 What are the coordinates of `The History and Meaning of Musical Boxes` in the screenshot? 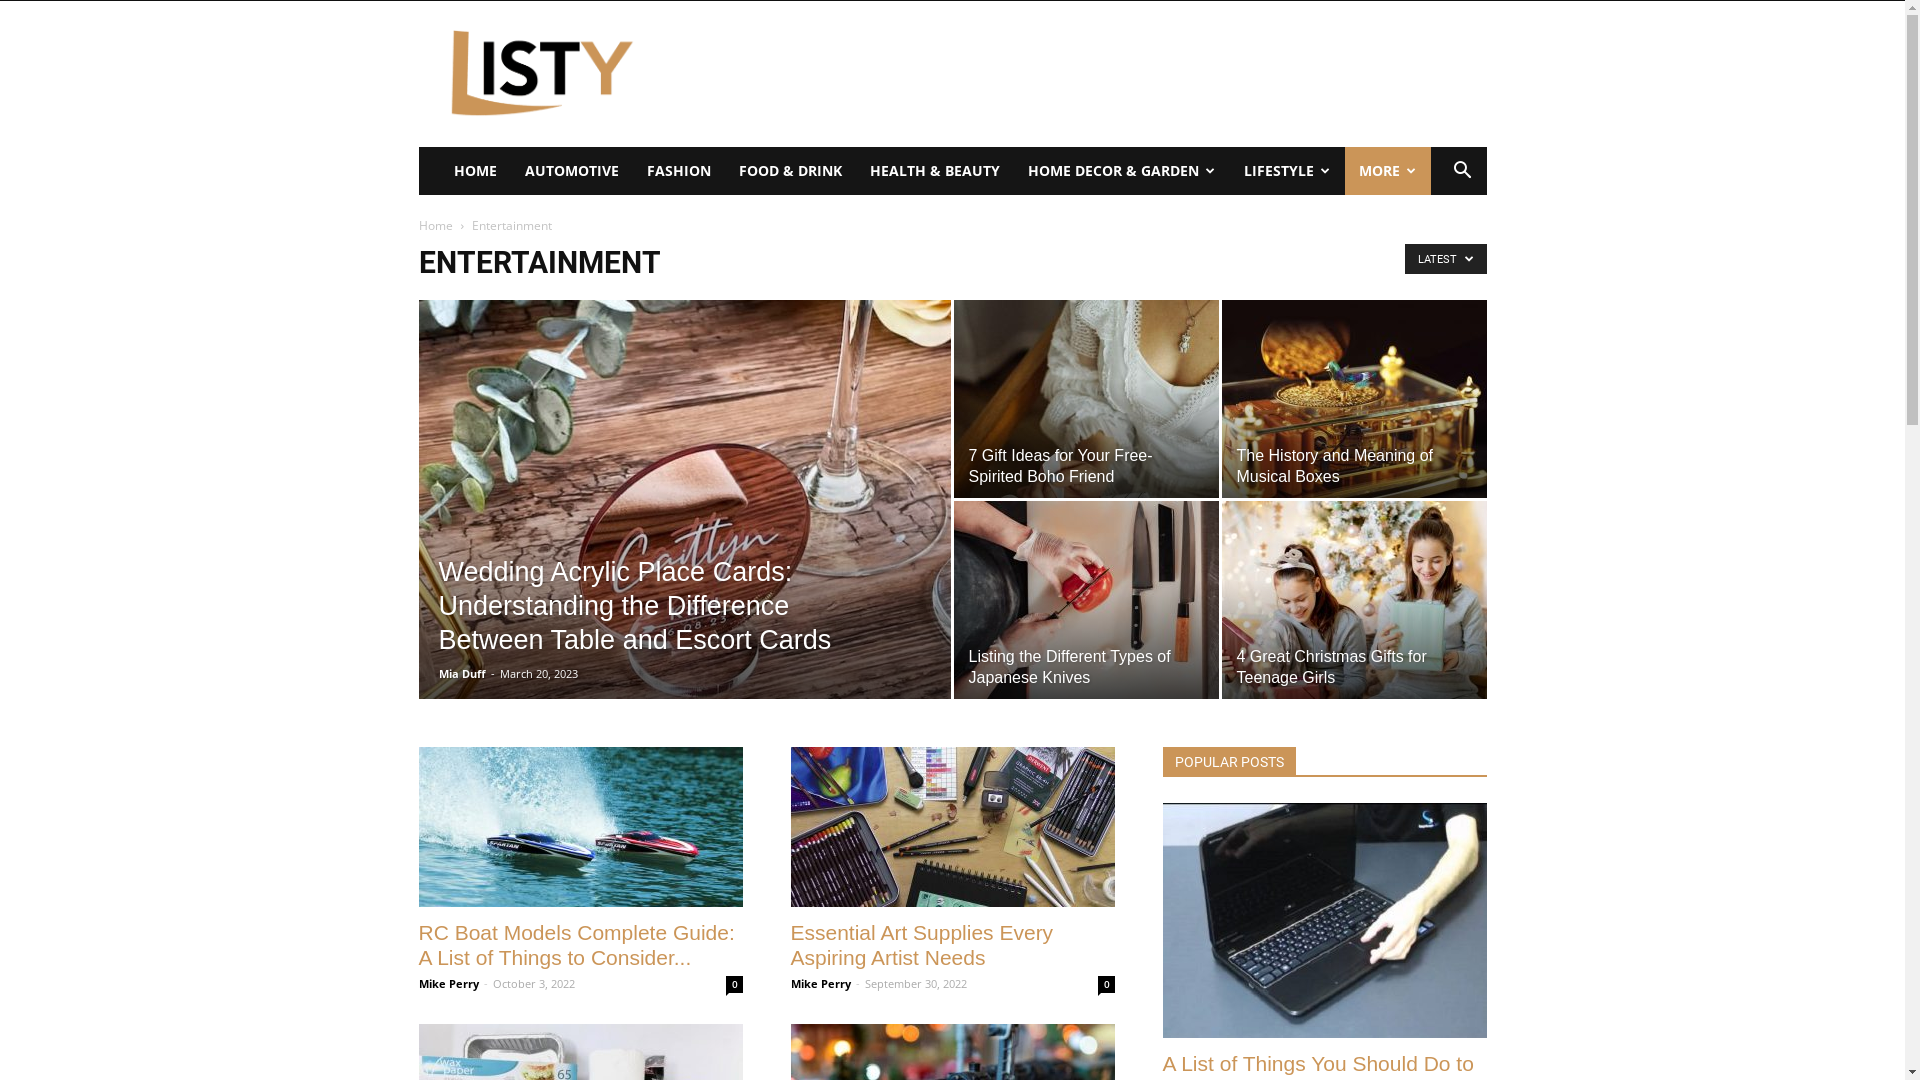 It's located at (1354, 399).